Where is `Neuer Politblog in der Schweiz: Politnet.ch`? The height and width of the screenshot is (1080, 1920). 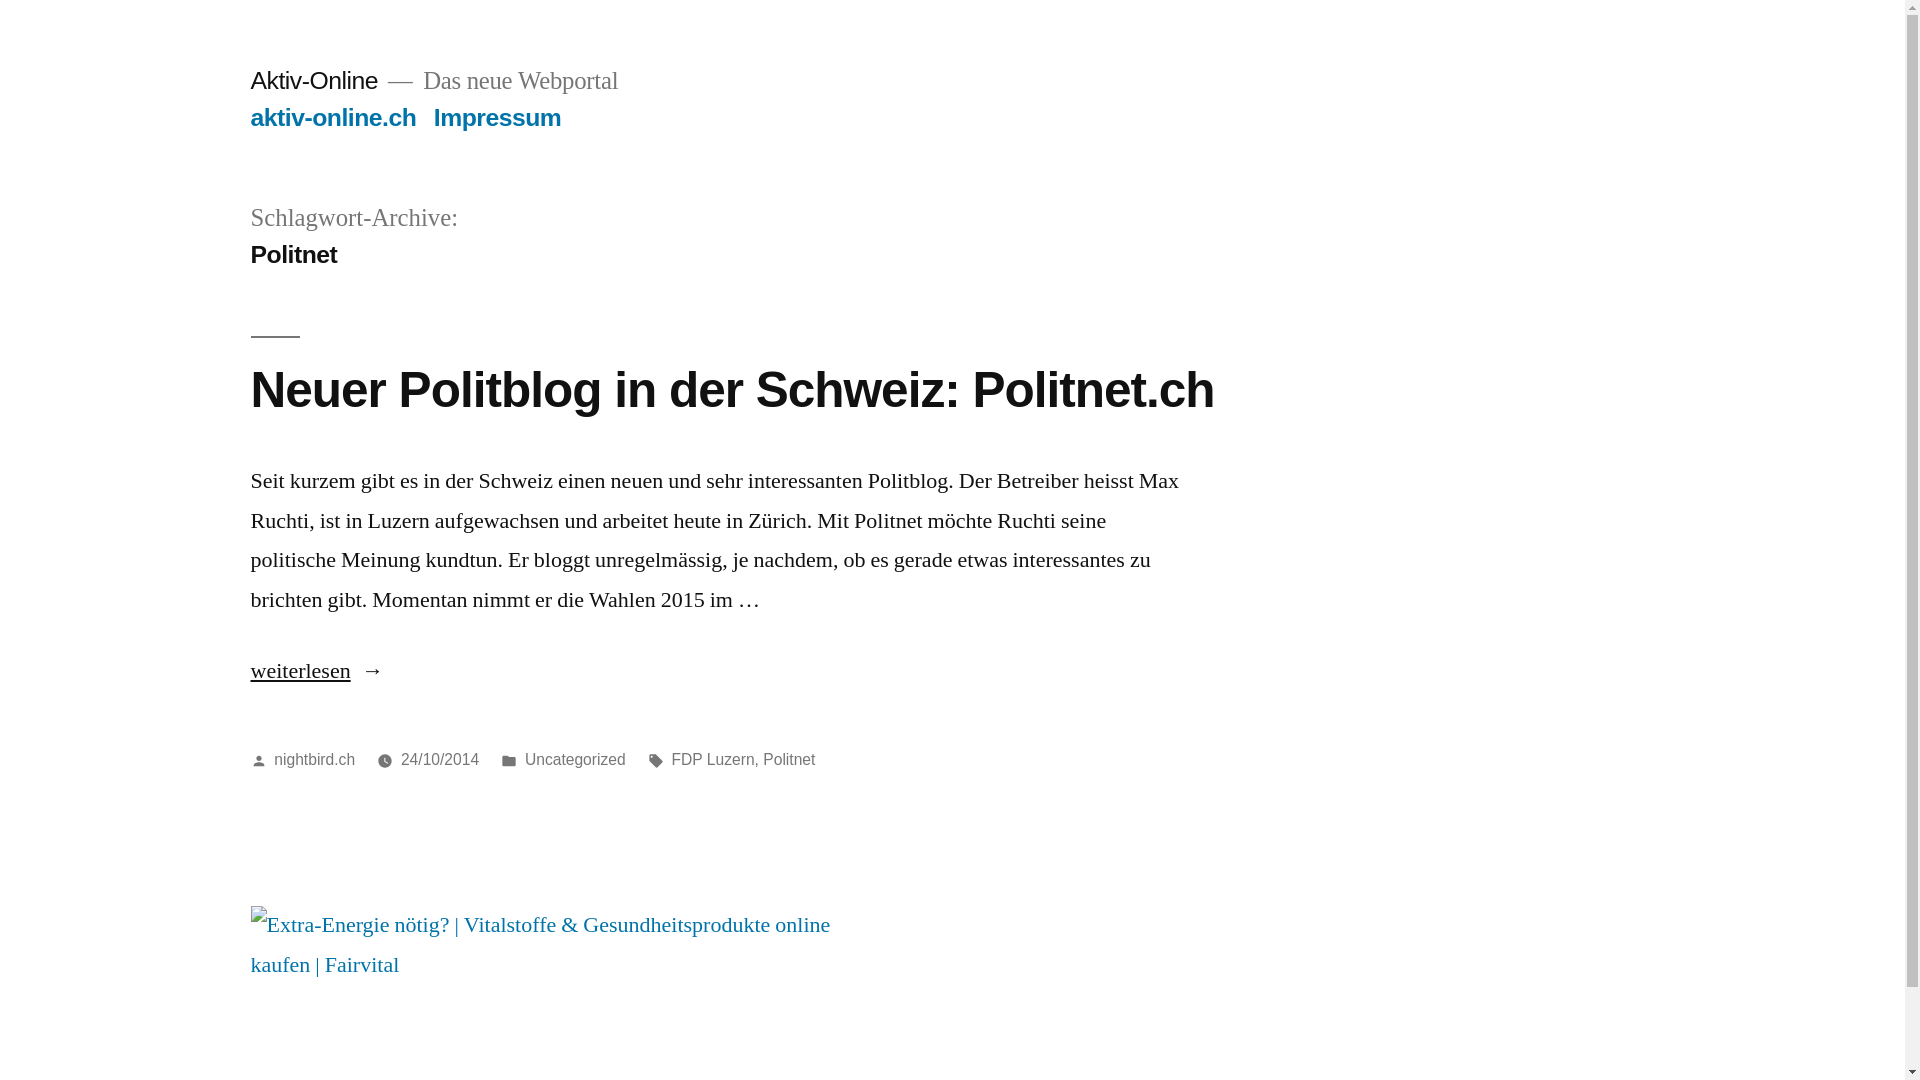
Neuer Politblog in der Schweiz: Politnet.ch is located at coordinates (732, 390).